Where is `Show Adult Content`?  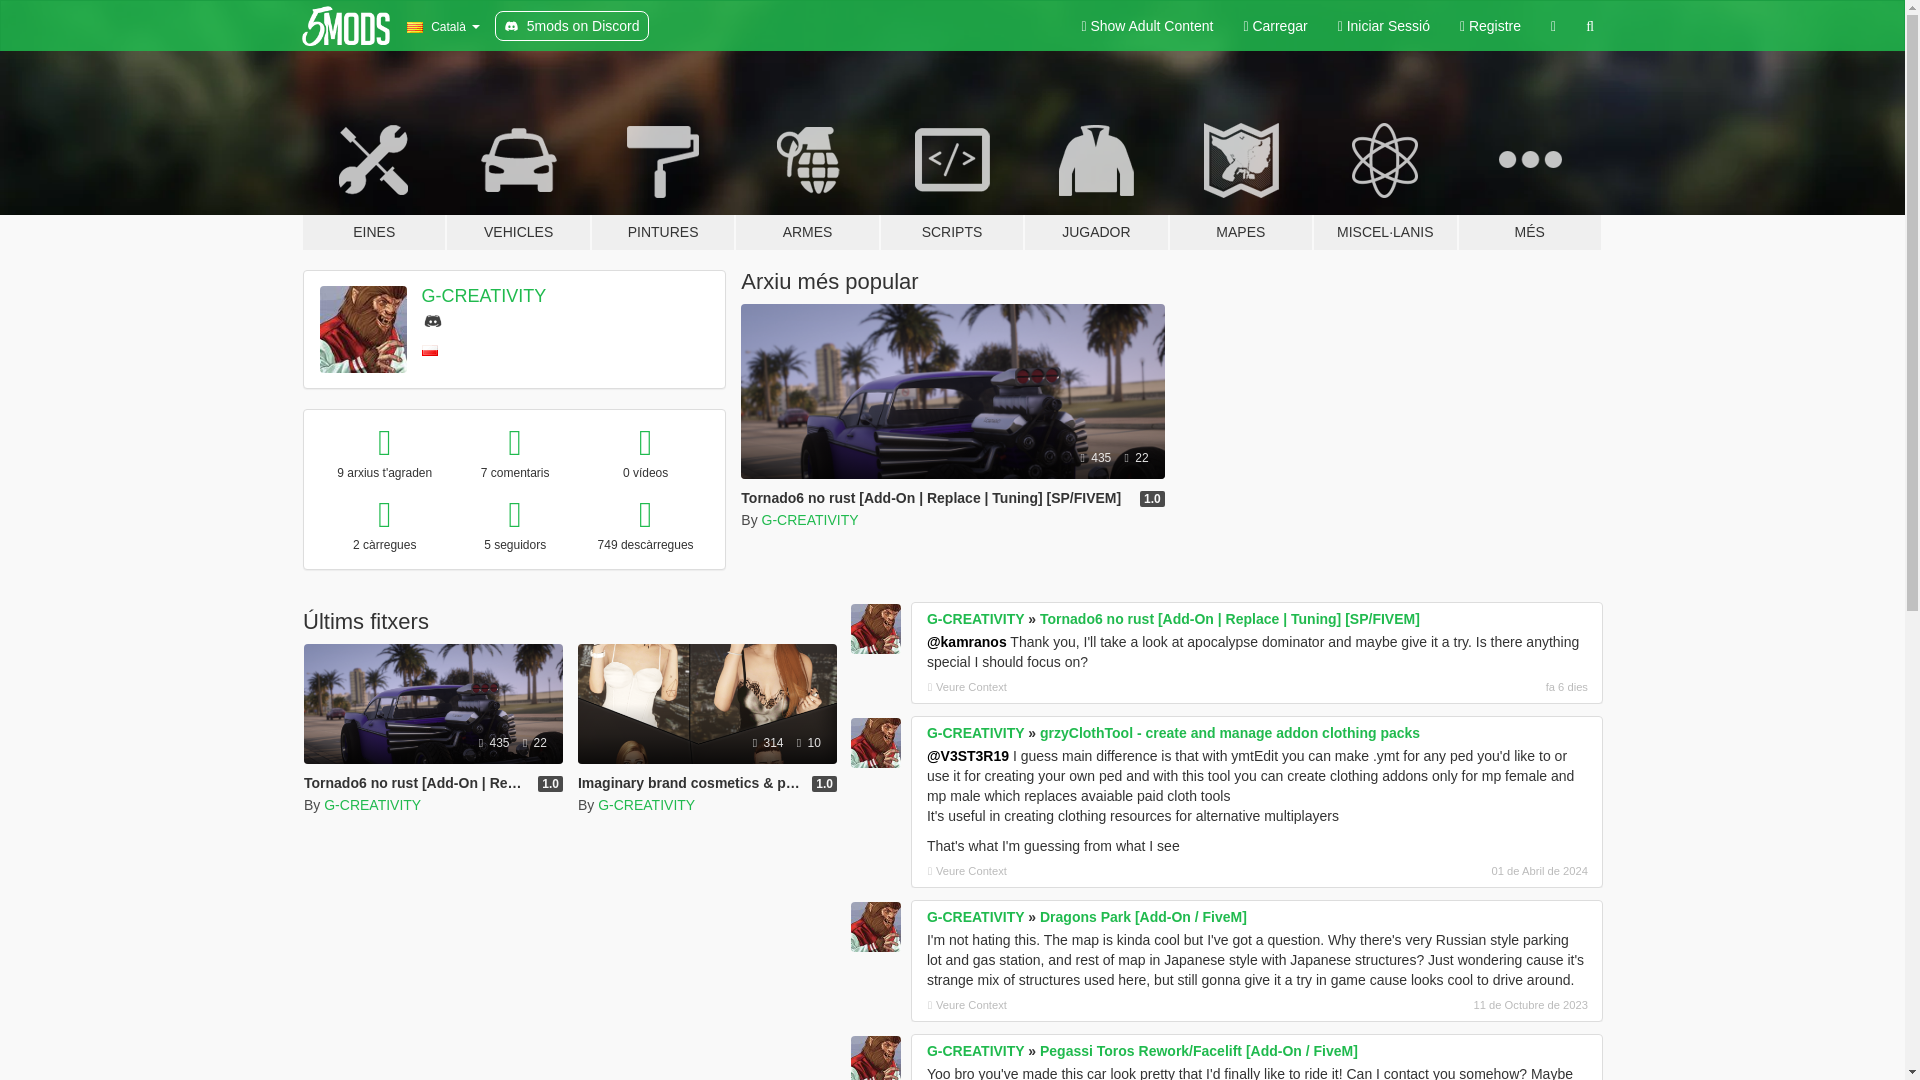 Show Adult Content is located at coordinates (1146, 26).